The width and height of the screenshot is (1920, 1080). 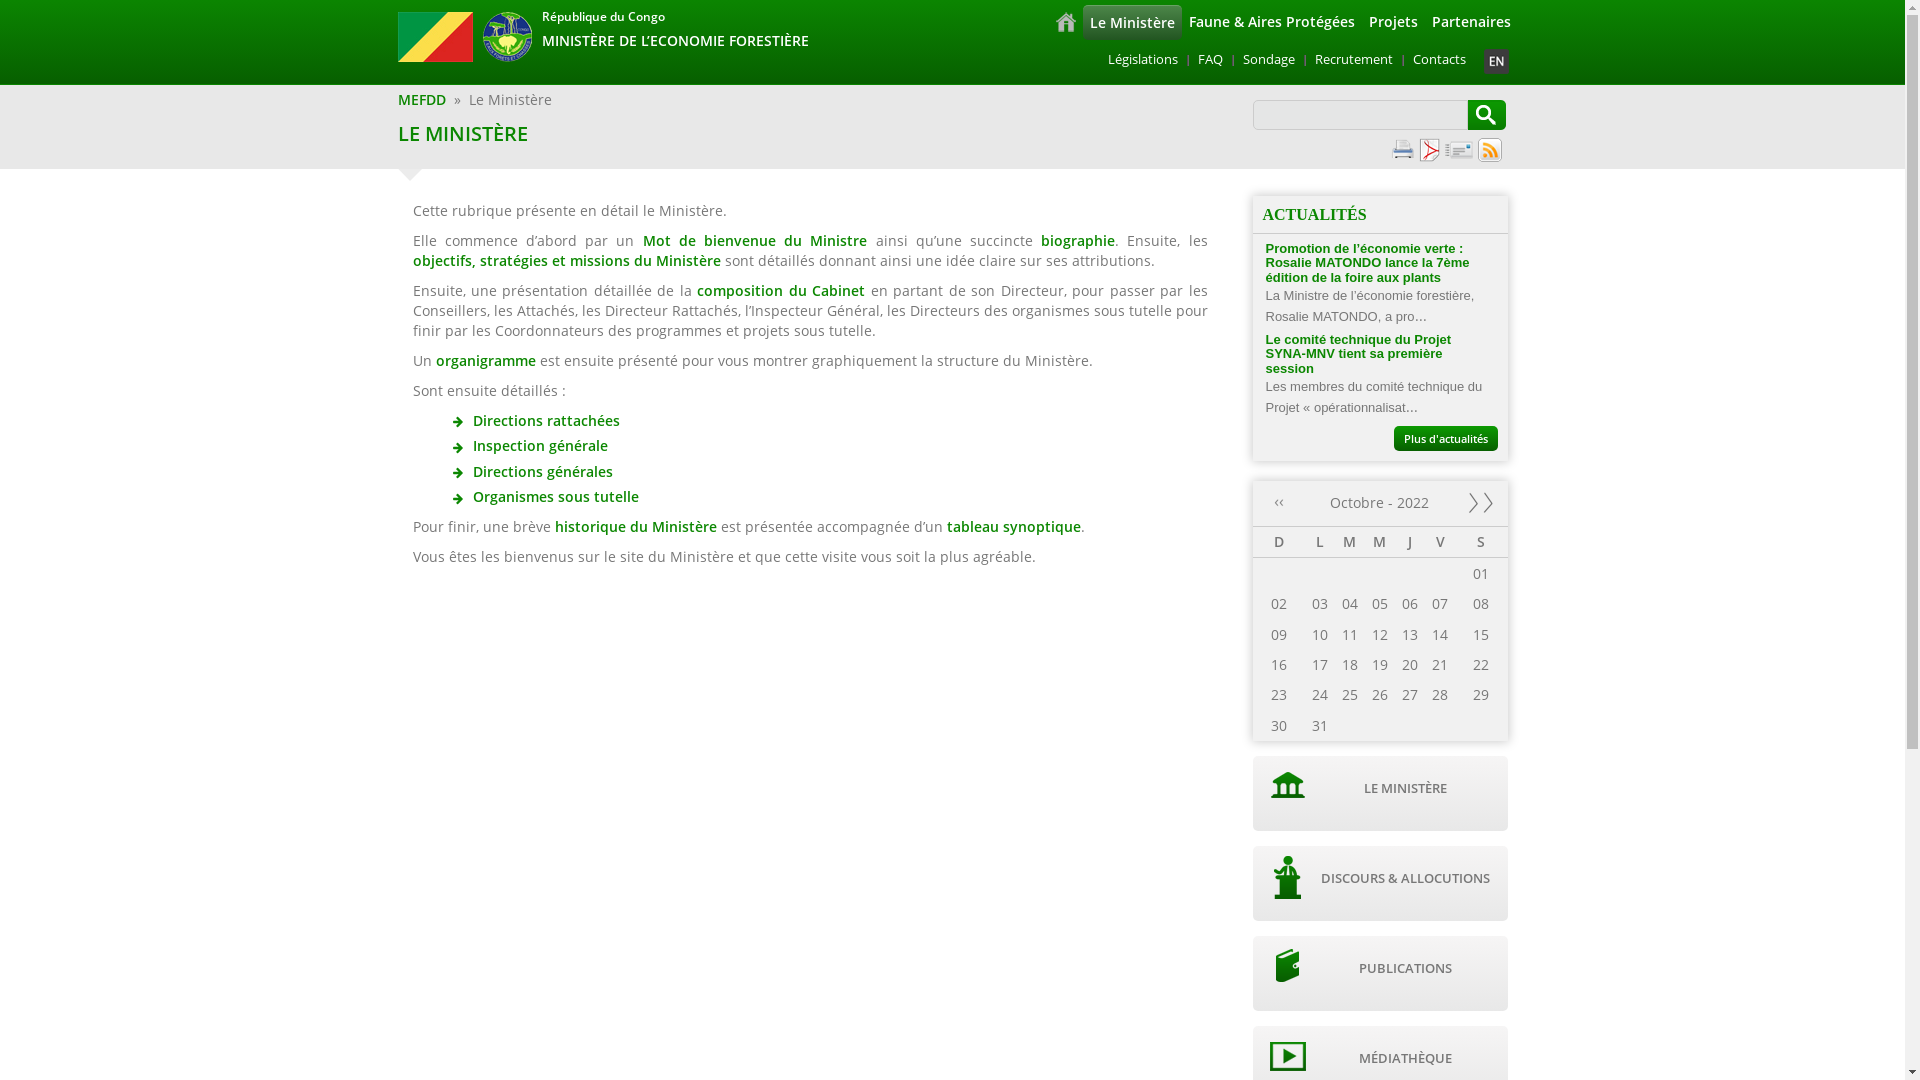 I want to click on biographie, so click(x=1078, y=240).